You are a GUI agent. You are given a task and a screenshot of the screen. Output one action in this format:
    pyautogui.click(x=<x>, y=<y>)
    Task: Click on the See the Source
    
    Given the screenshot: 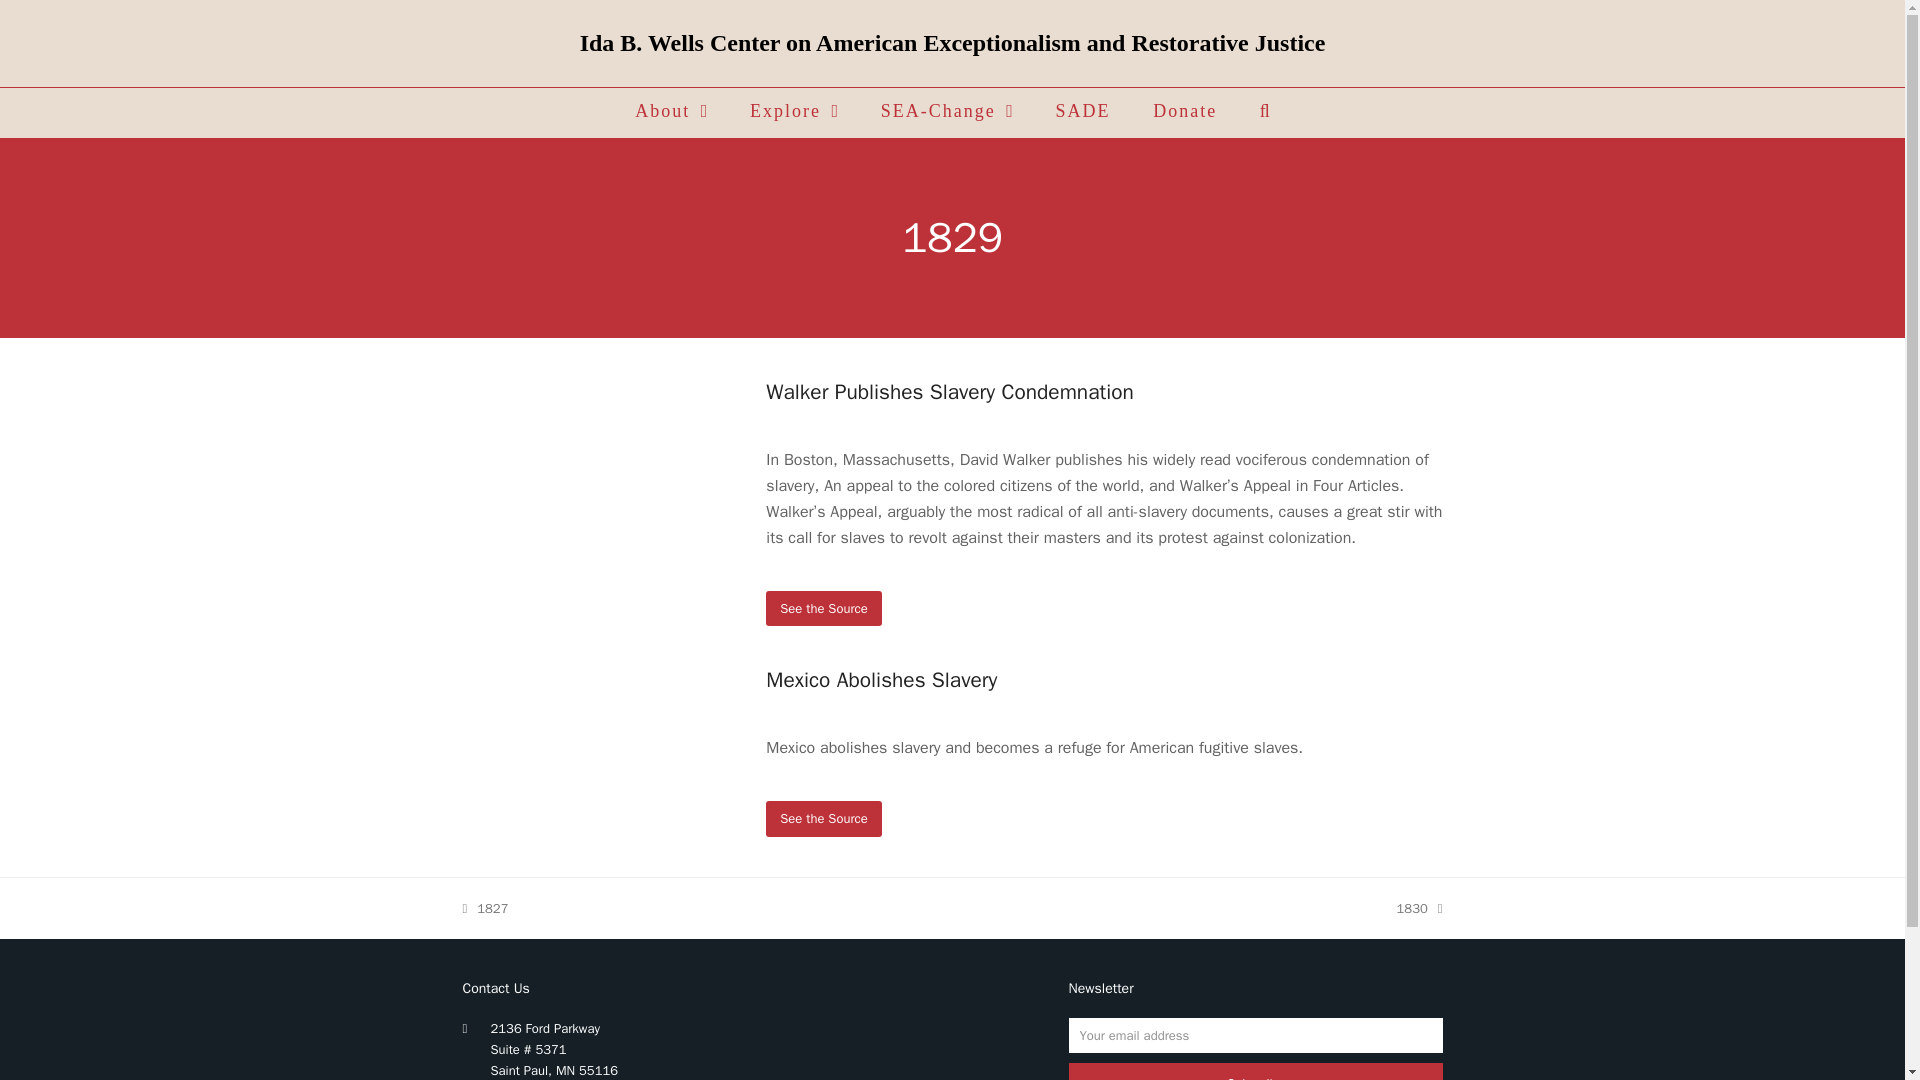 What is the action you would take?
    pyautogui.click(x=672, y=112)
    